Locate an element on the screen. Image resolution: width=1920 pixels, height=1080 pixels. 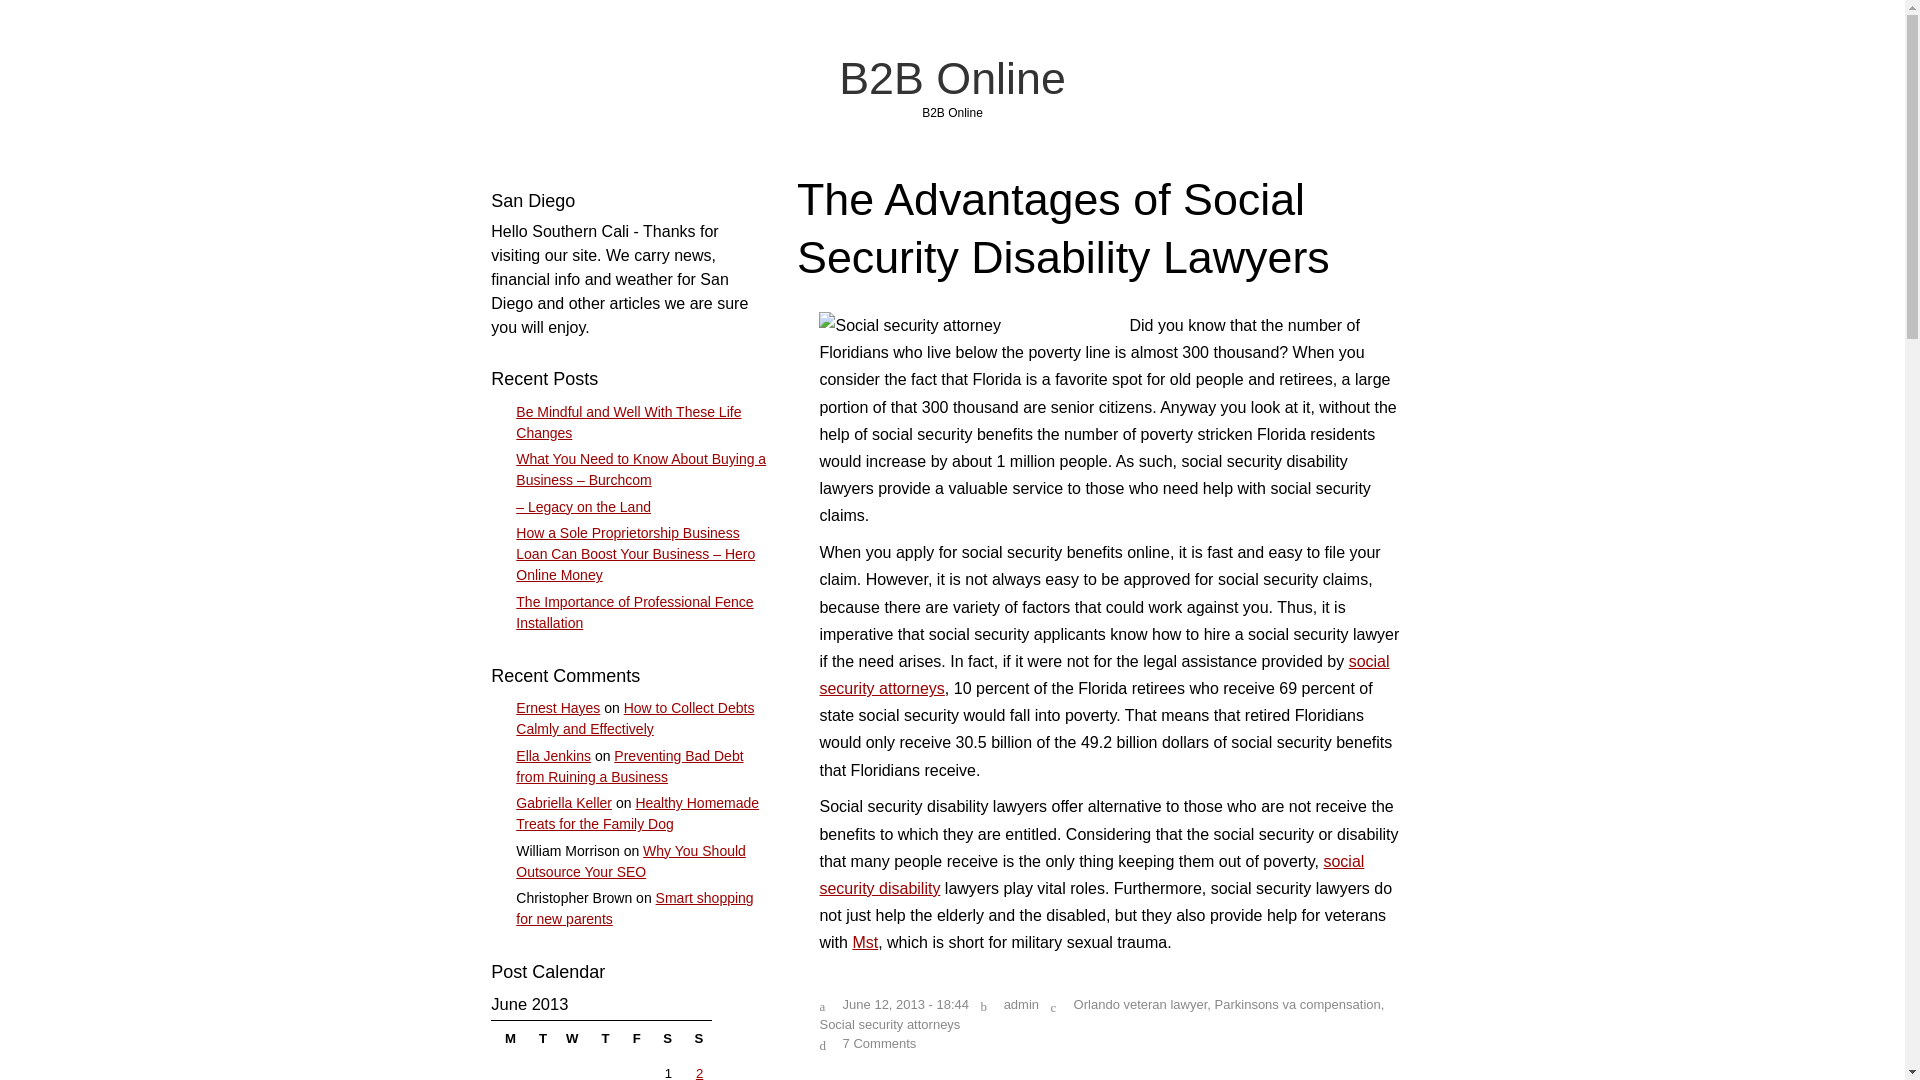
June 12, 2013 - 18:44 is located at coordinates (906, 1004).